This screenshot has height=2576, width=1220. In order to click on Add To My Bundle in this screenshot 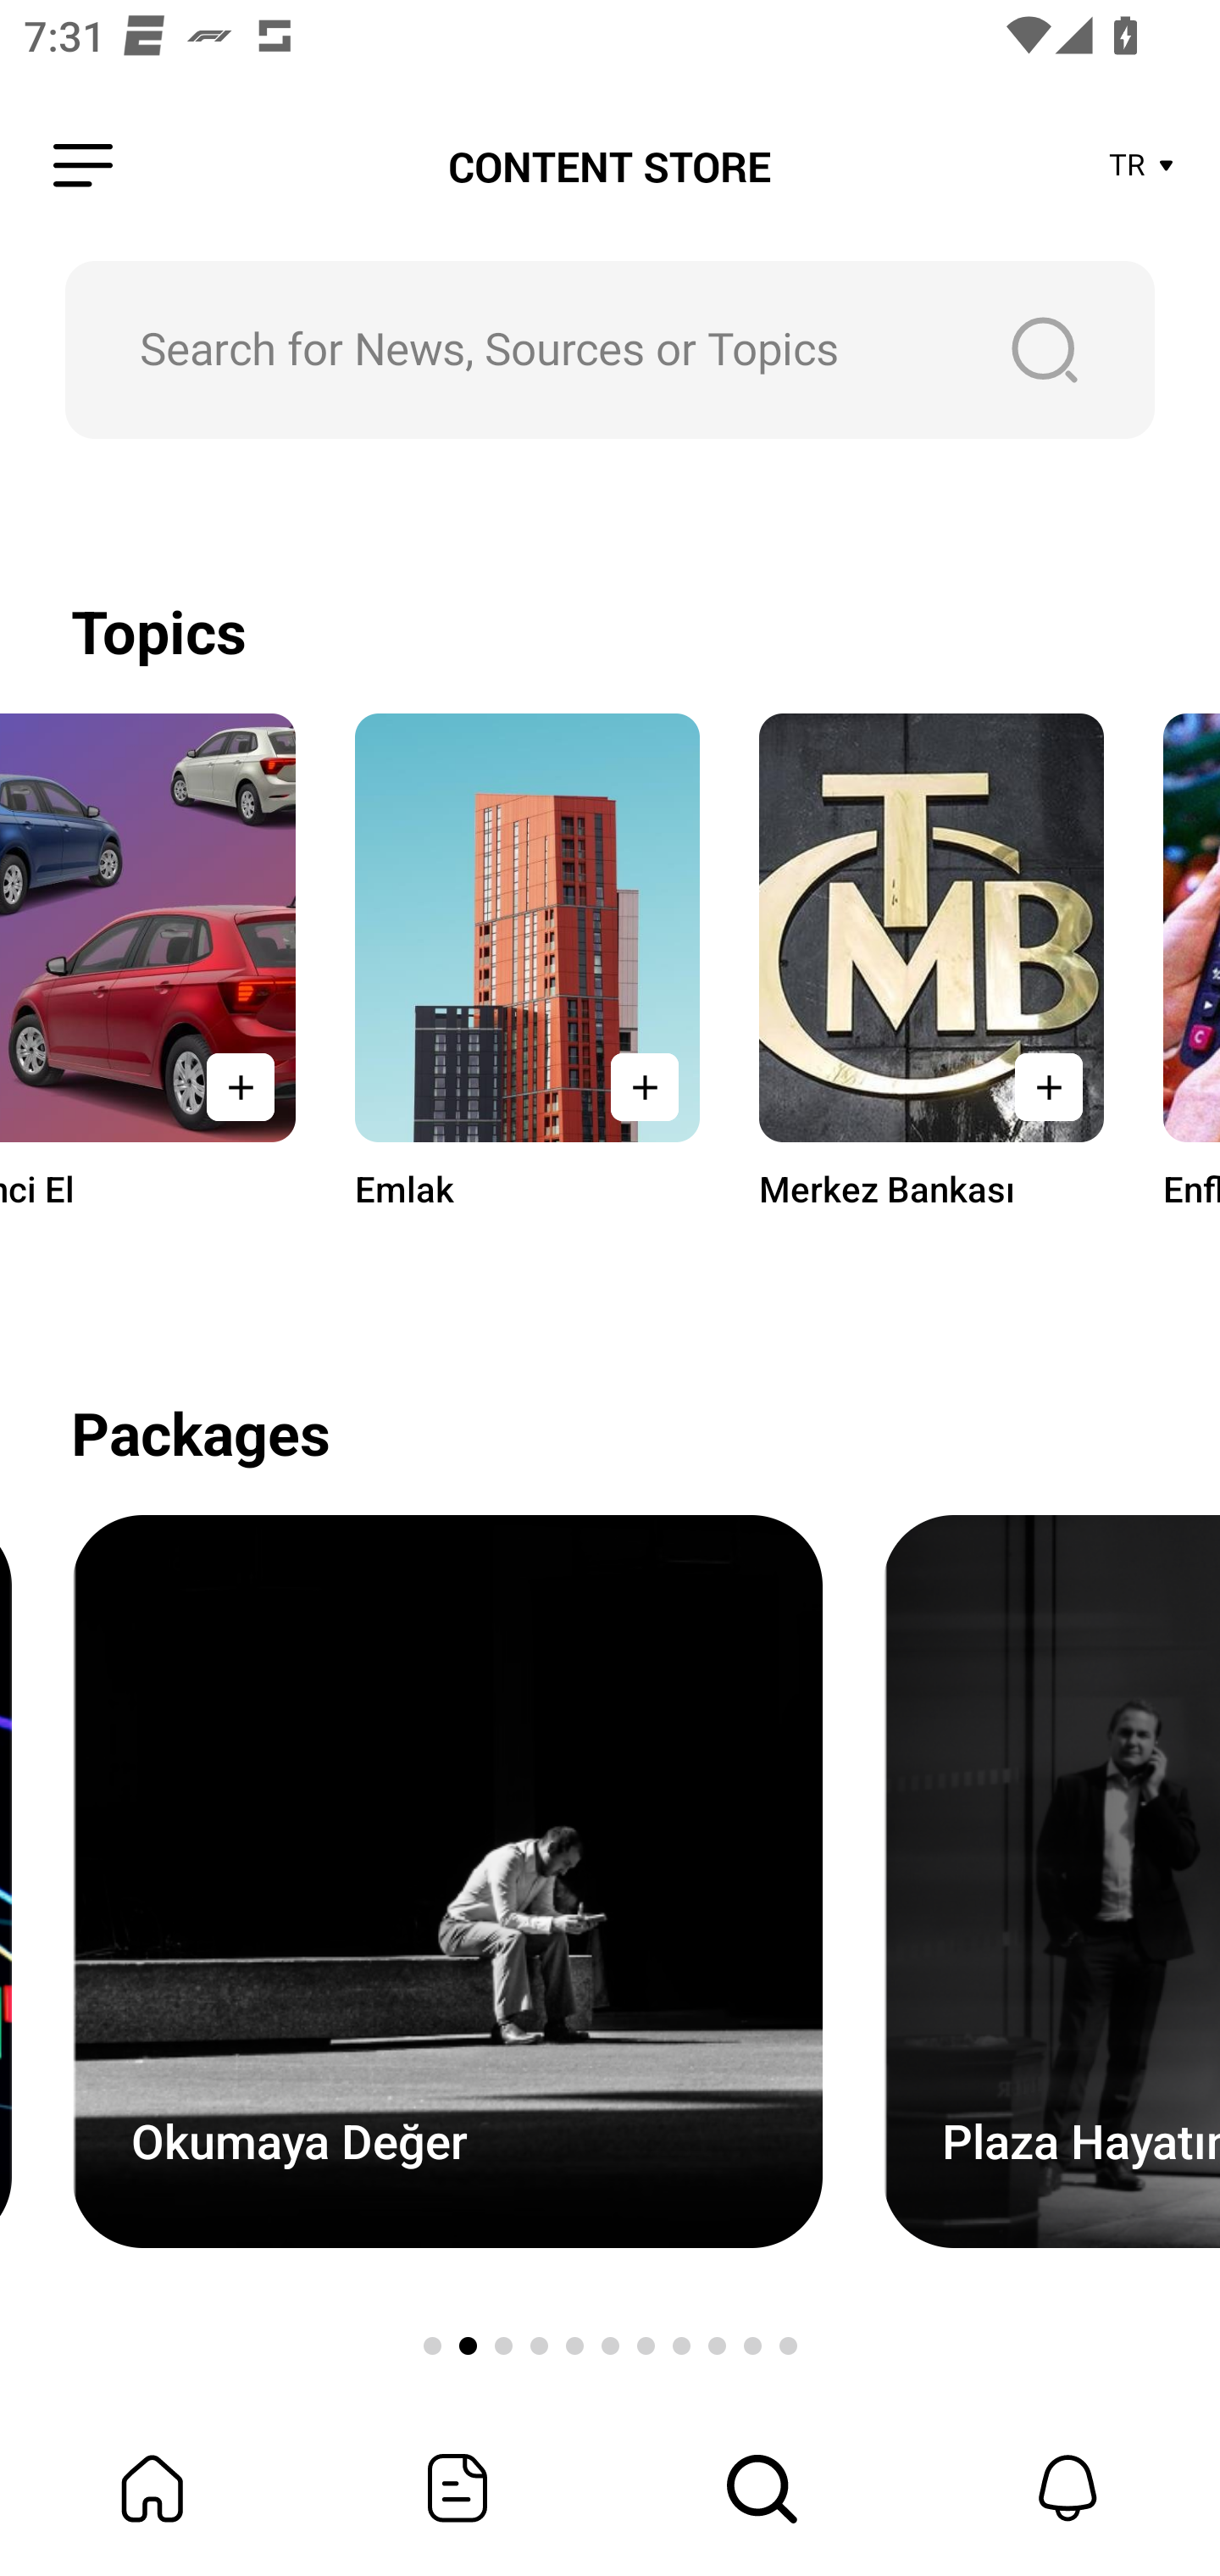, I will do `click(644, 1086)`.